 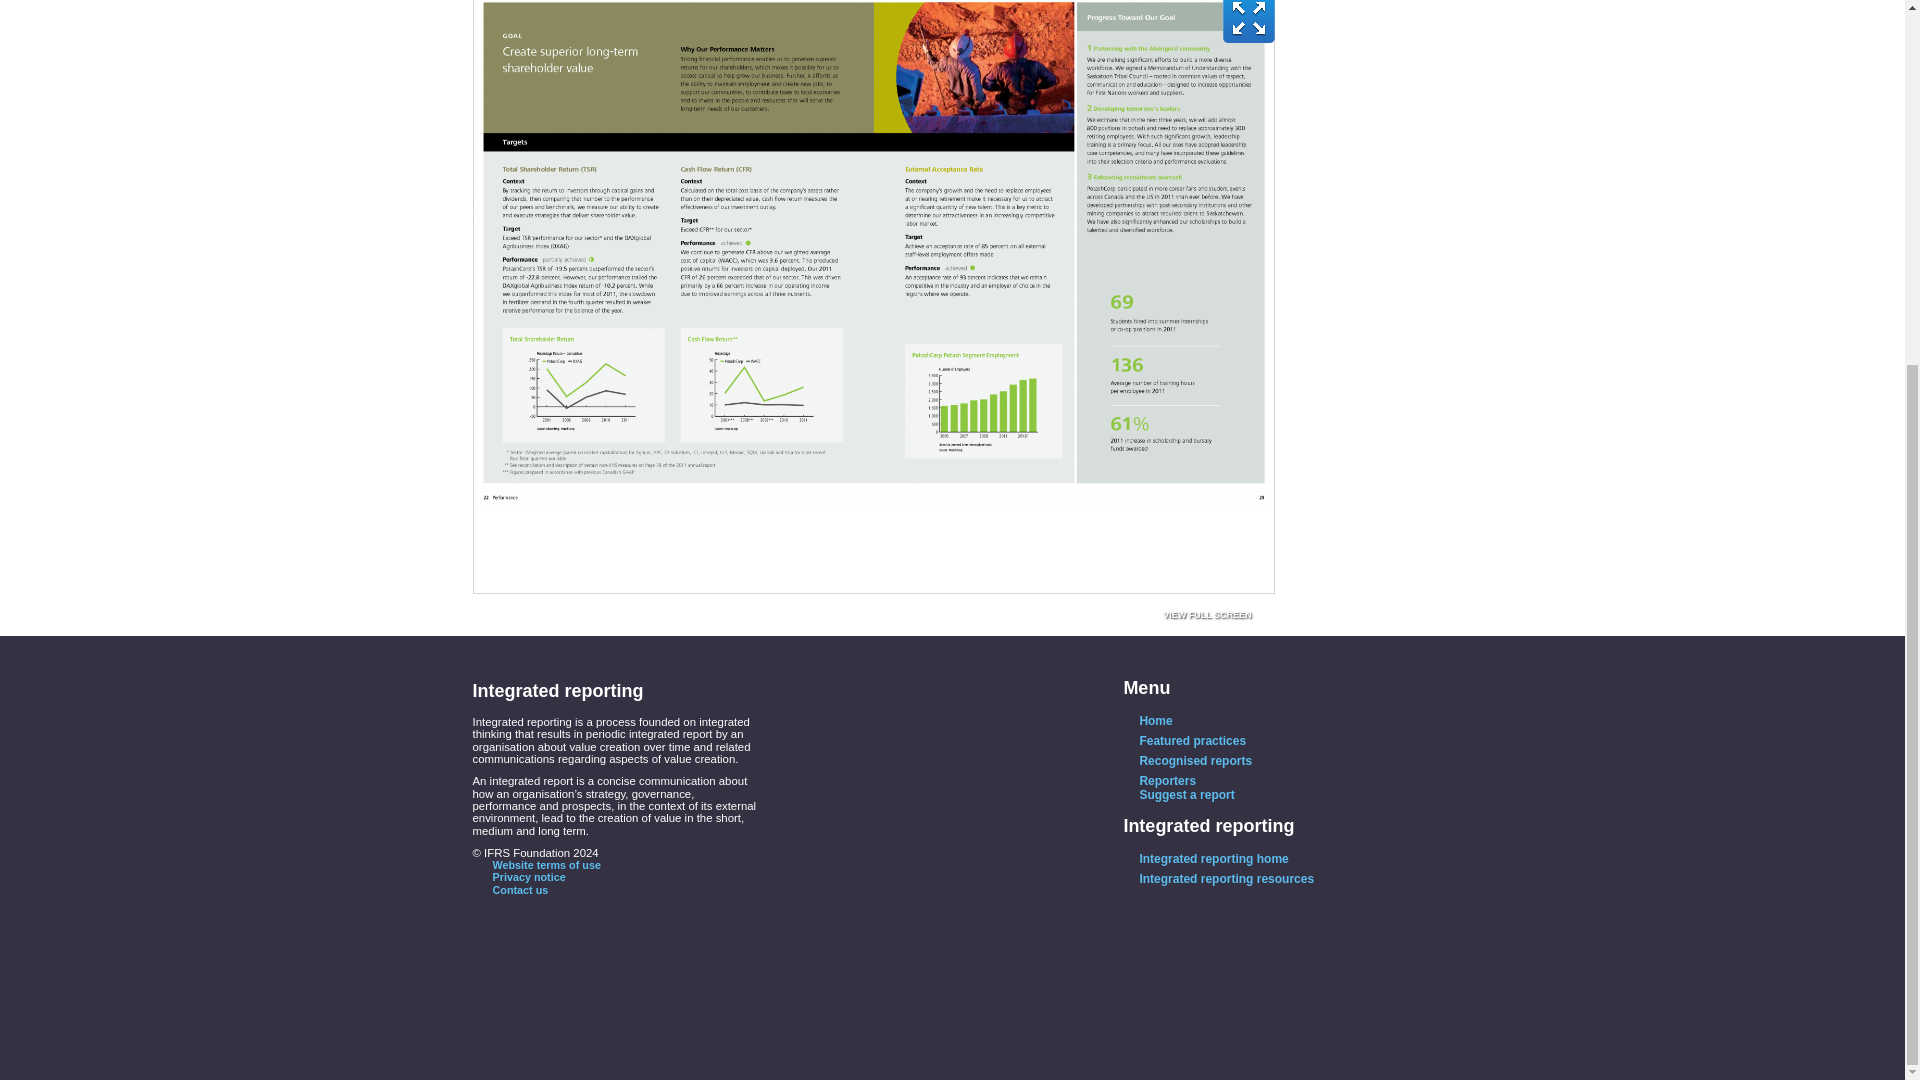 What do you see at coordinates (536, 864) in the screenshot?
I see `Website terms of use` at bounding box center [536, 864].